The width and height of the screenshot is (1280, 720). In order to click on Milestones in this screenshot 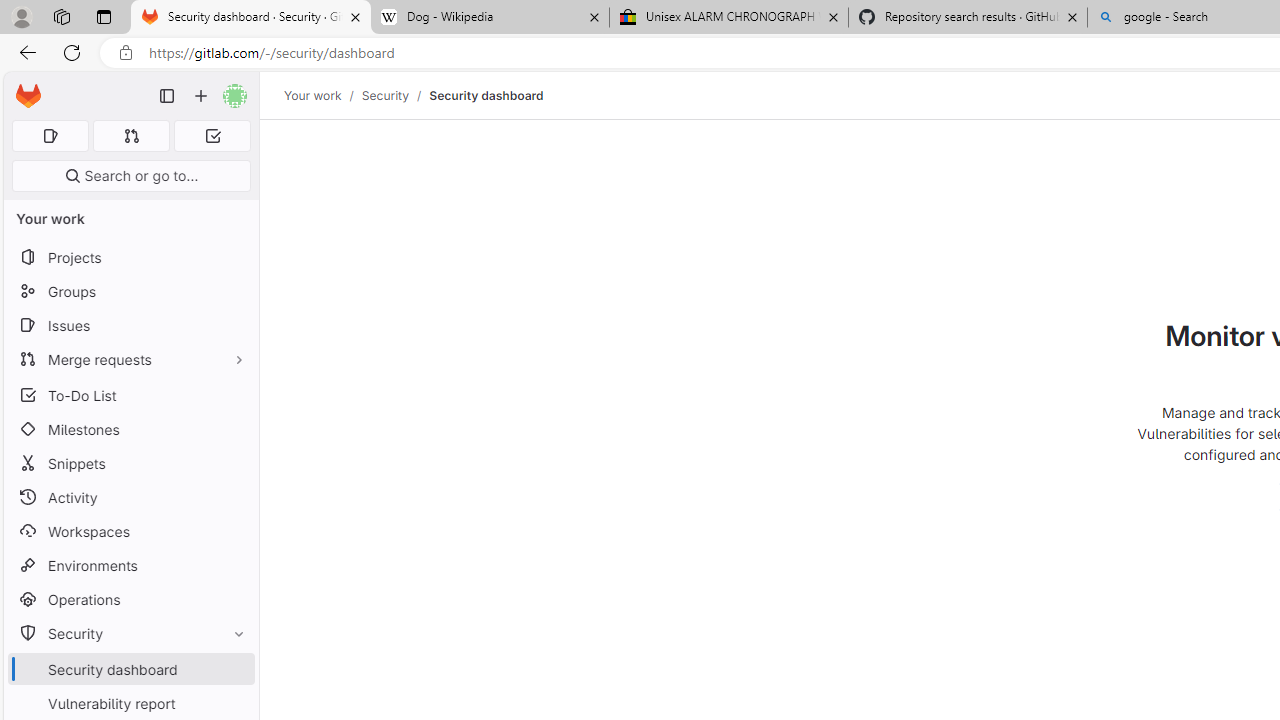, I will do `click(130, 429)`.